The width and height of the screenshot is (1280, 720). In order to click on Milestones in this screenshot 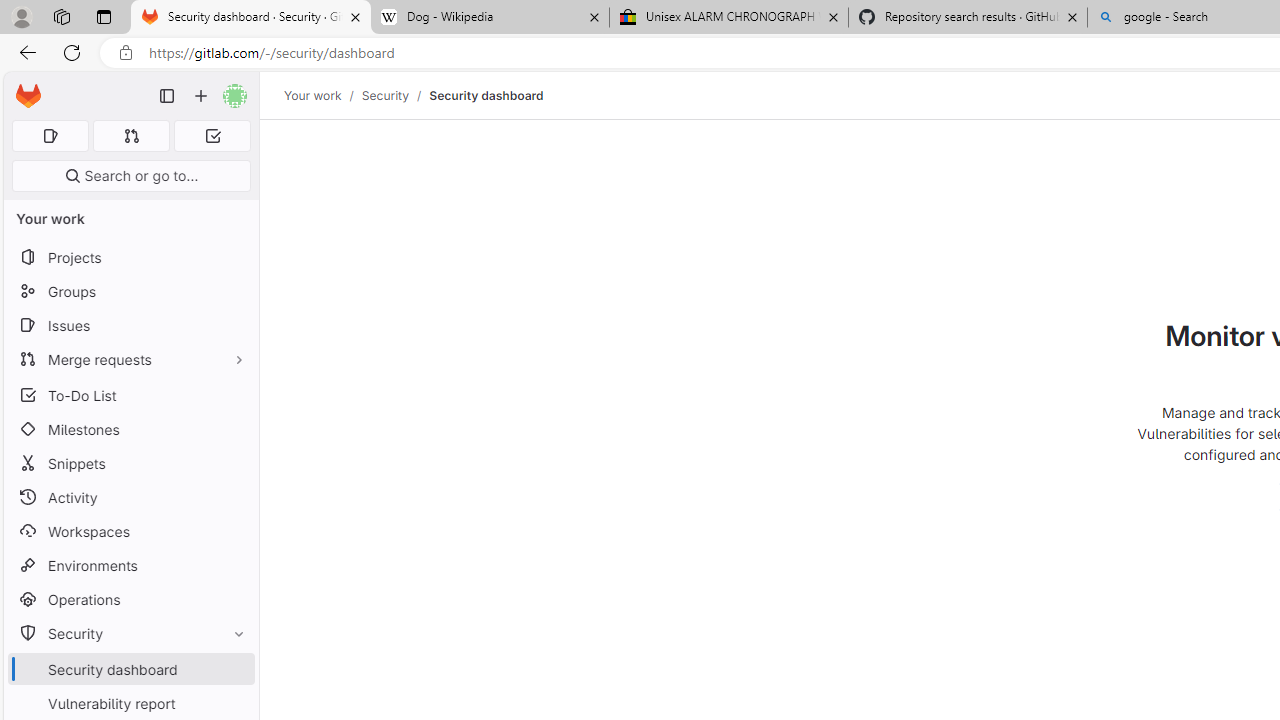, I will do `click(130, 429)`.